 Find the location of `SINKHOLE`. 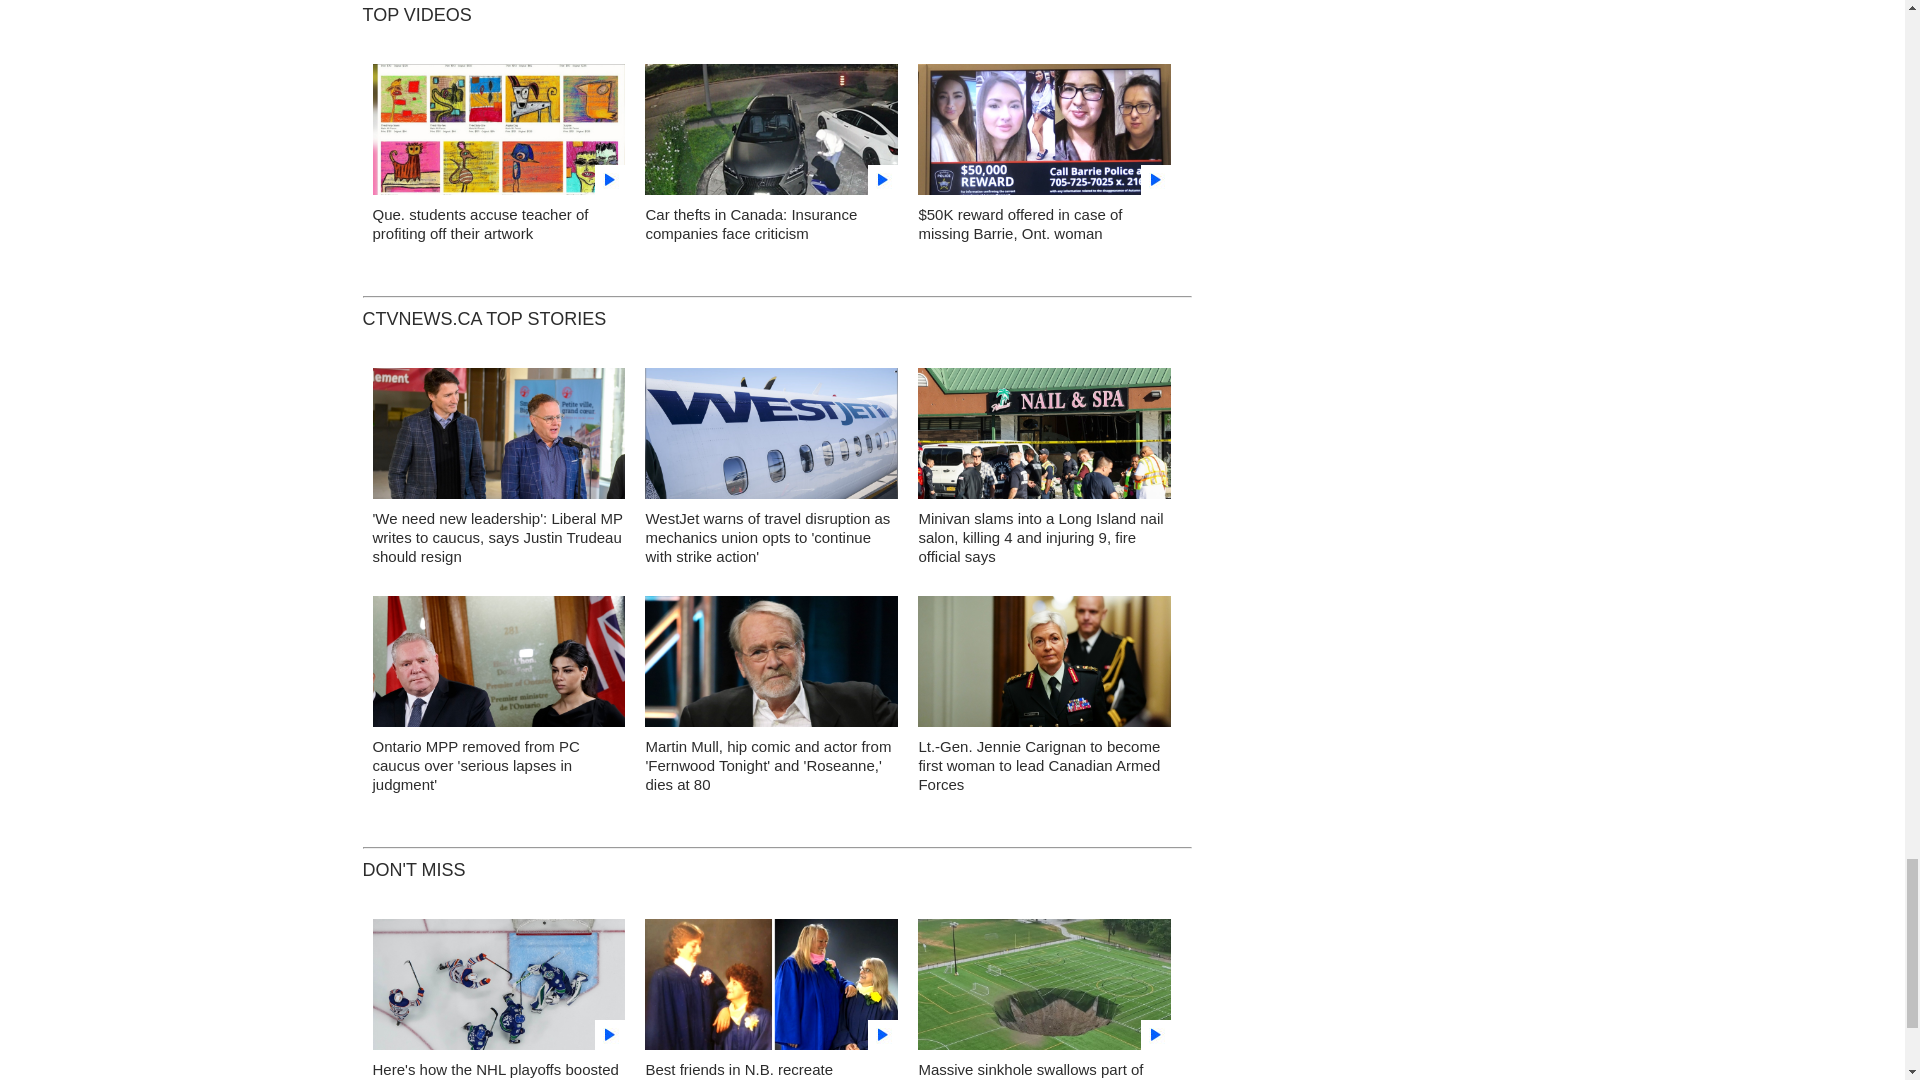

SINKHOLE is located at coordinates (1044, 990).